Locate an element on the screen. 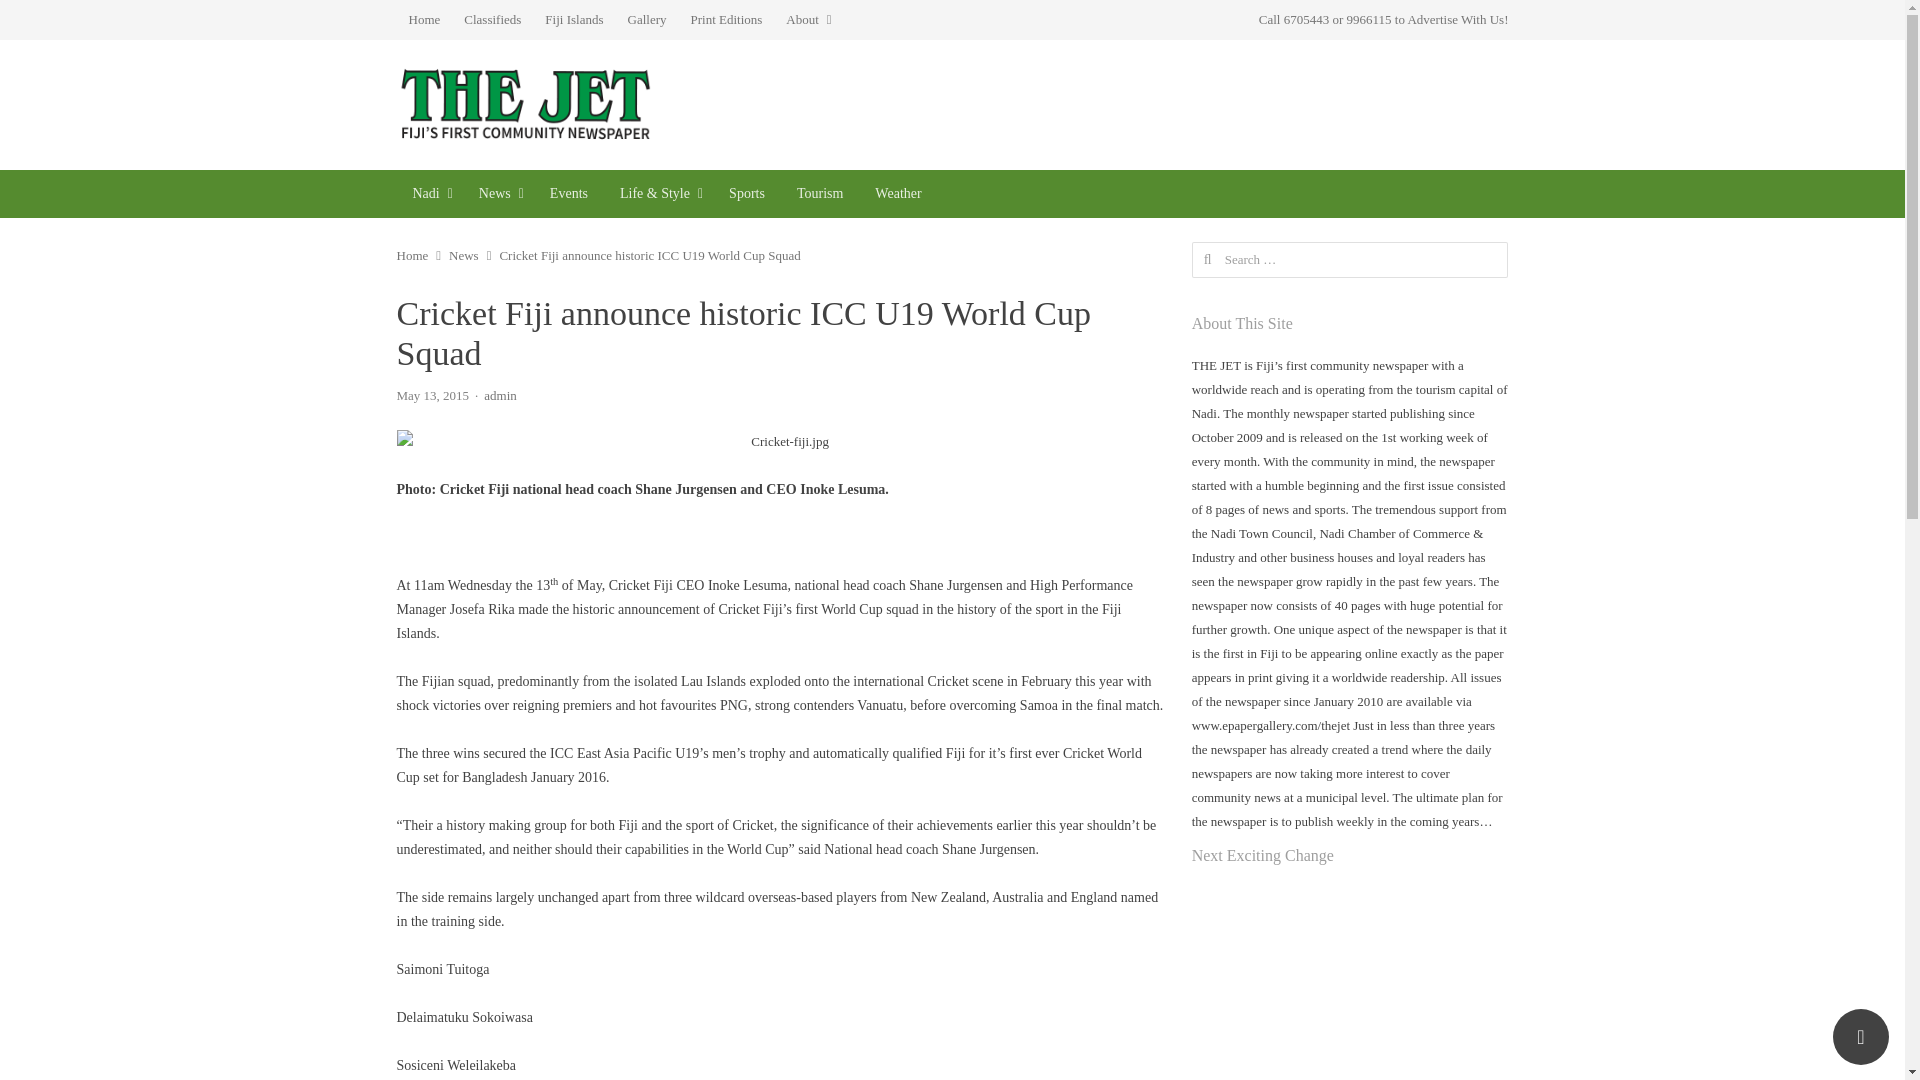 This screenshot has width=1920, height=1080. Events is located at coordinates (568, 194).